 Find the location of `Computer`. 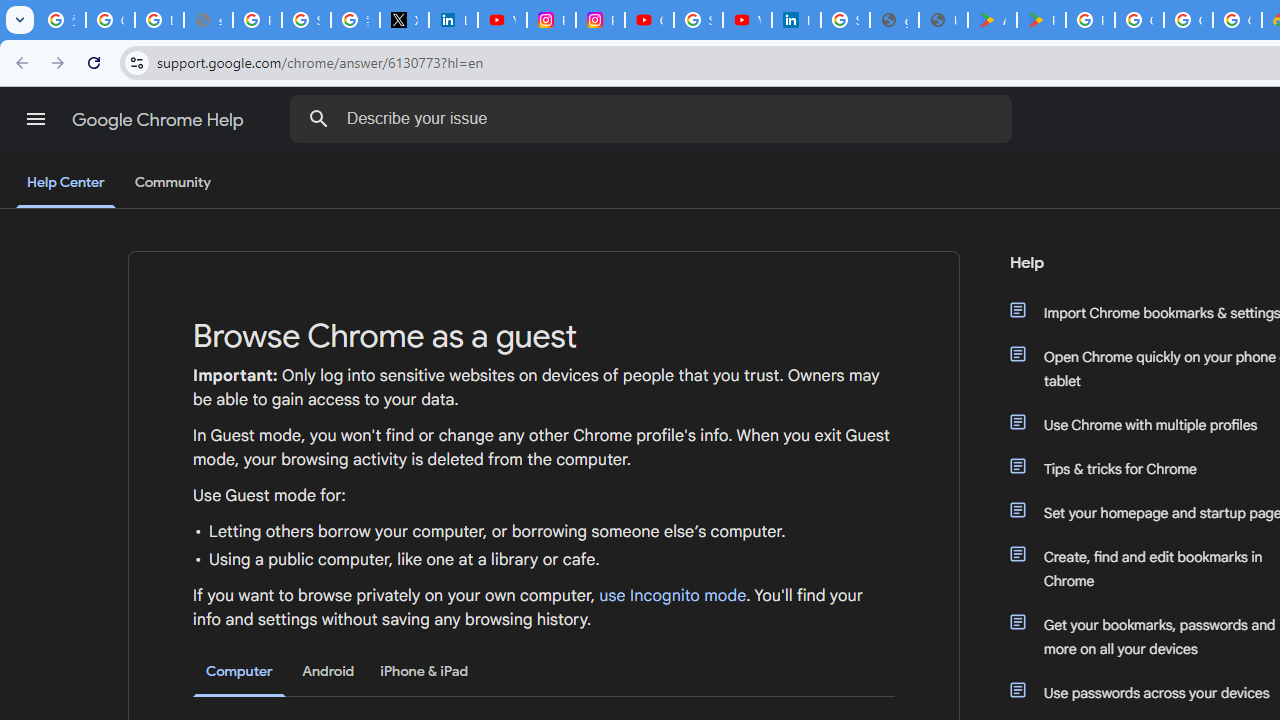

Computer is located at coordinates (239, 672).